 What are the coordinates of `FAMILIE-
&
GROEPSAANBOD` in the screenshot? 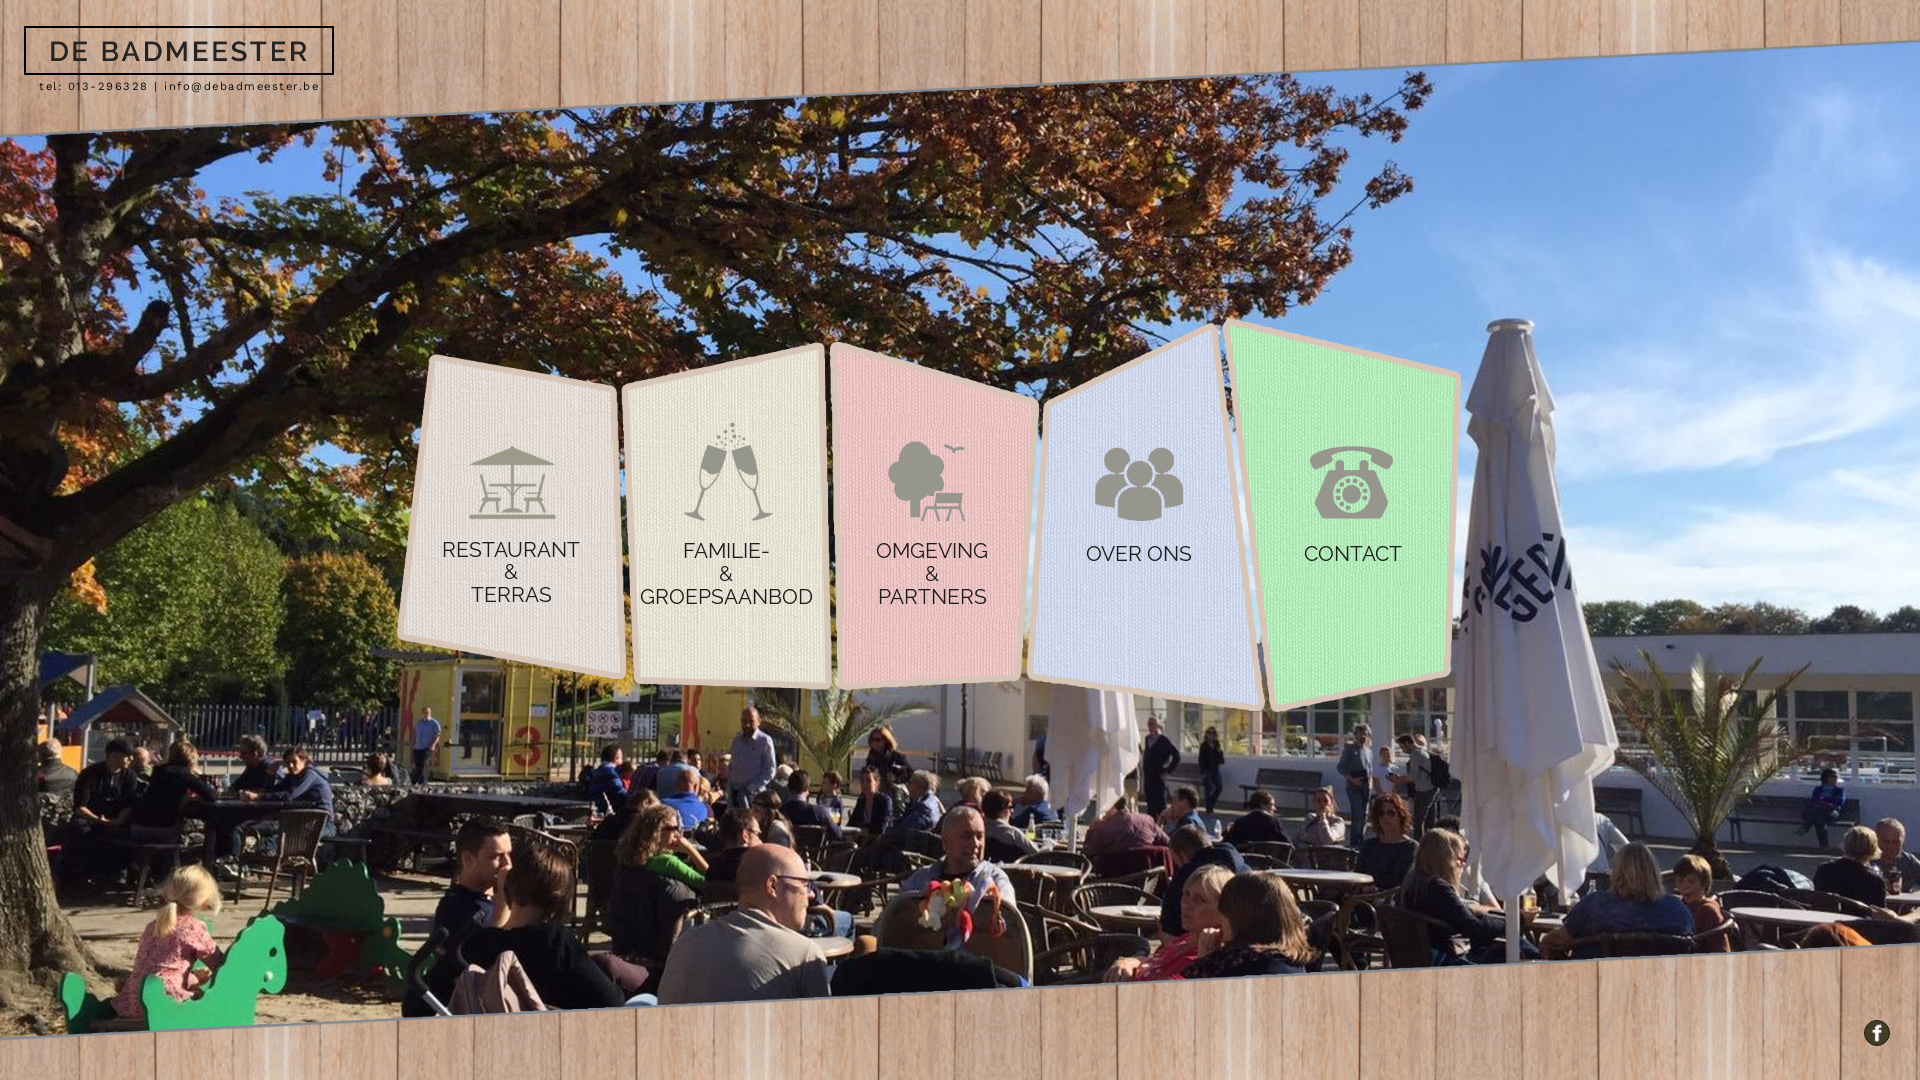 It's located at (726, 516).